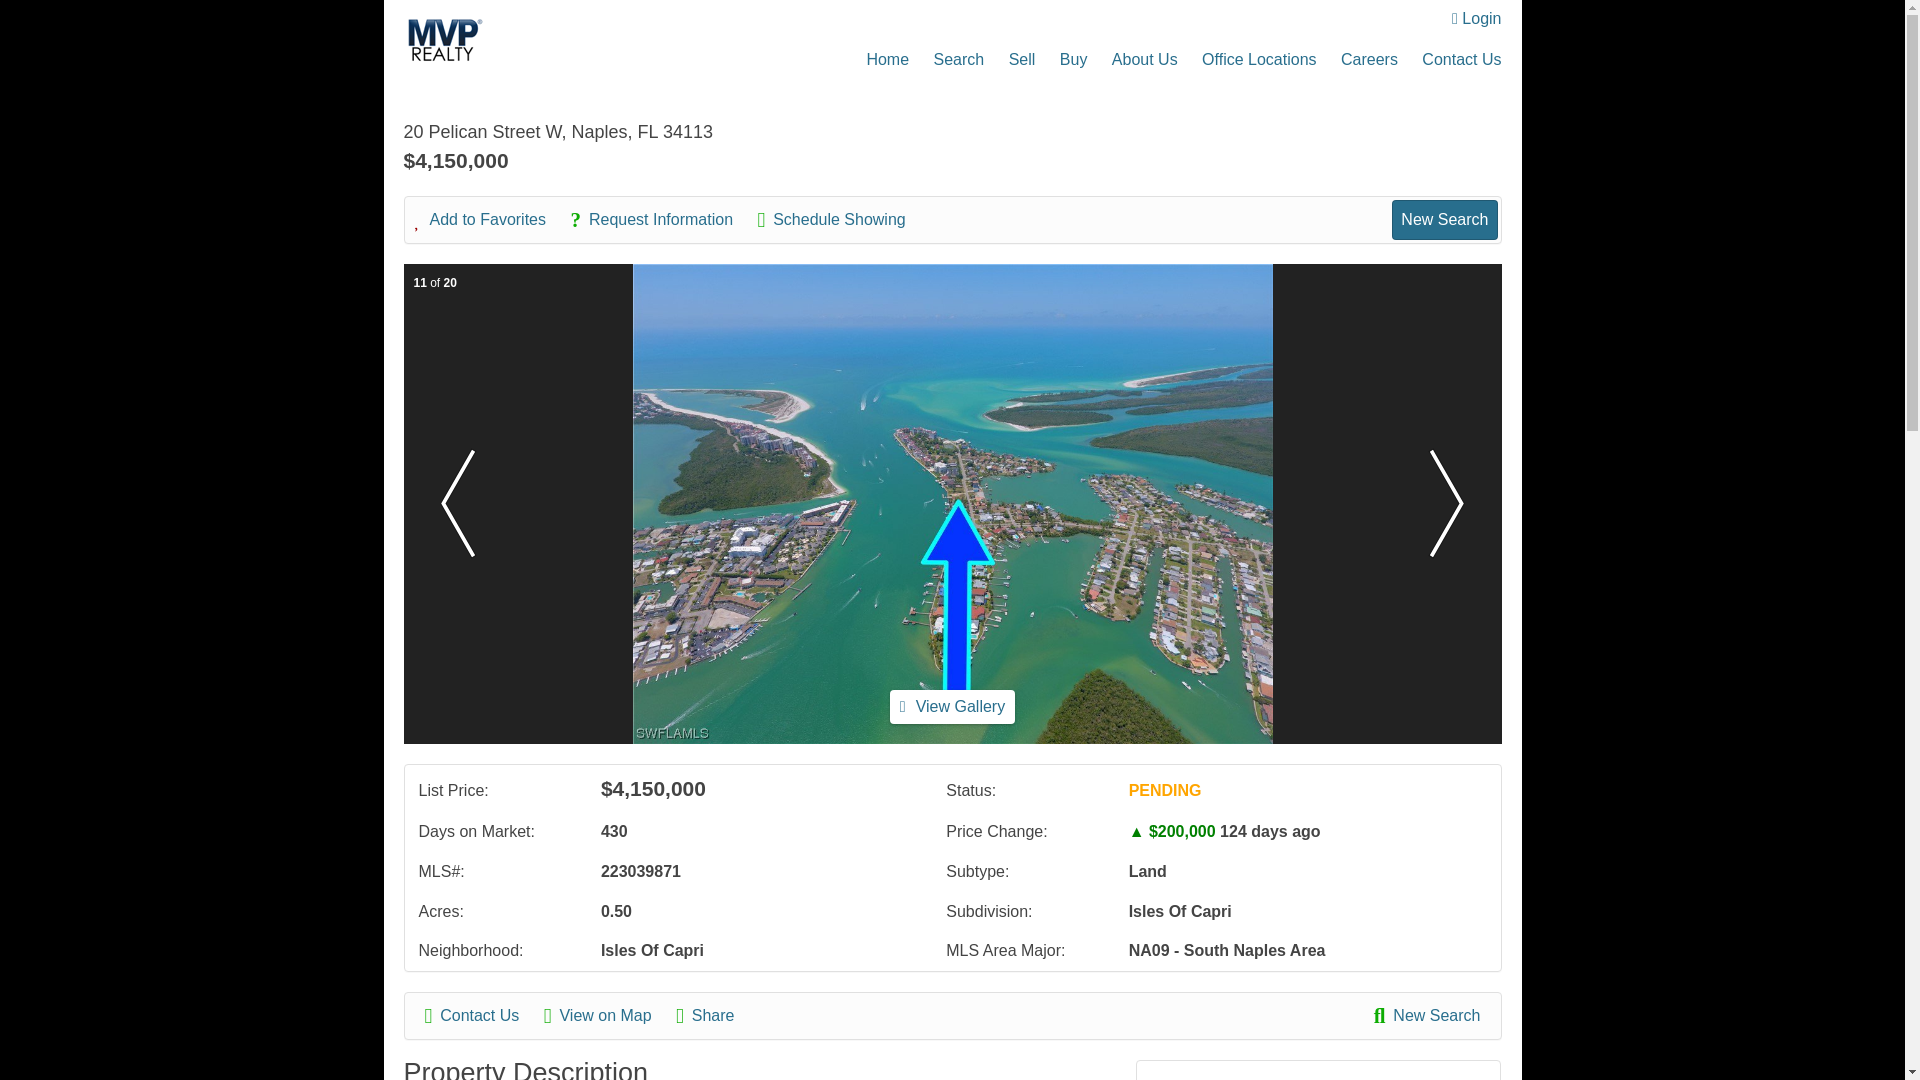  Describe the element at coordinates (1022, 59) in the screenshot. I see `Sell` at that location.